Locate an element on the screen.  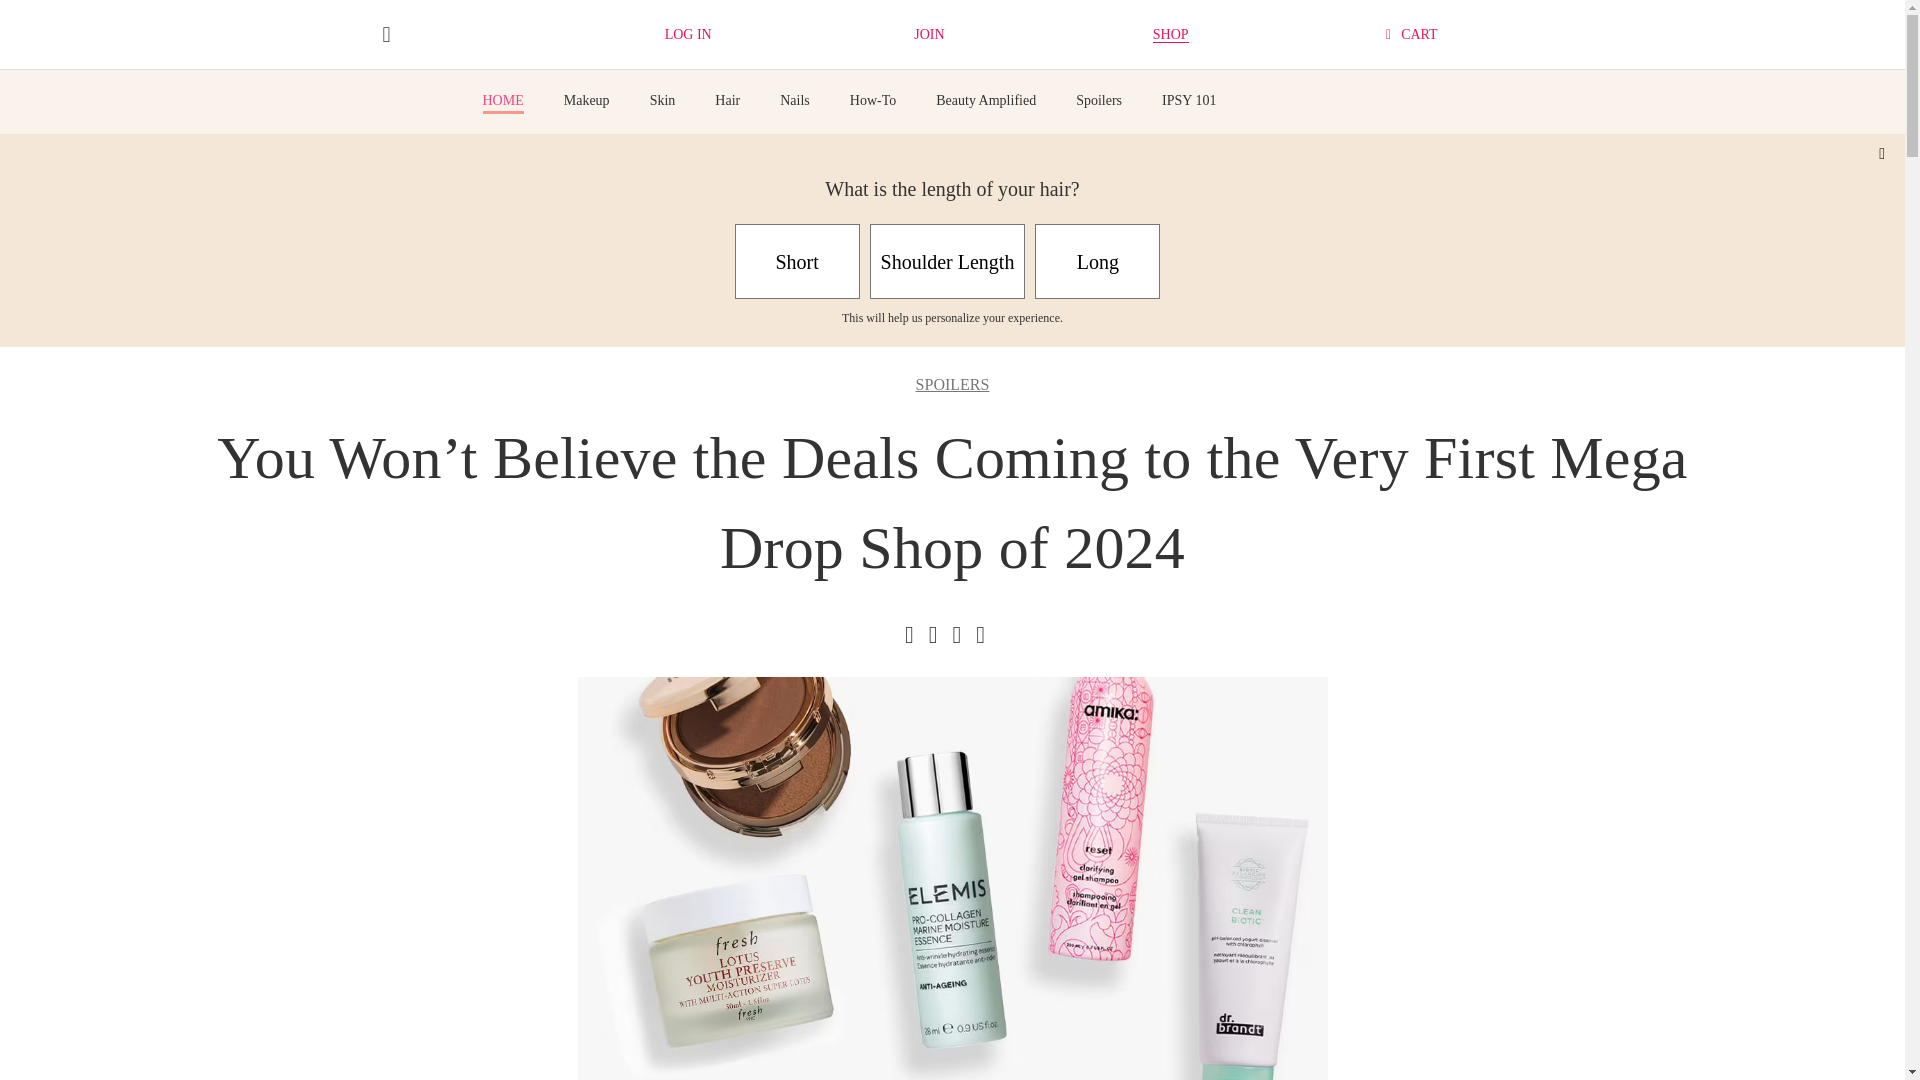
JOIN is located at coordinates (928, 34).